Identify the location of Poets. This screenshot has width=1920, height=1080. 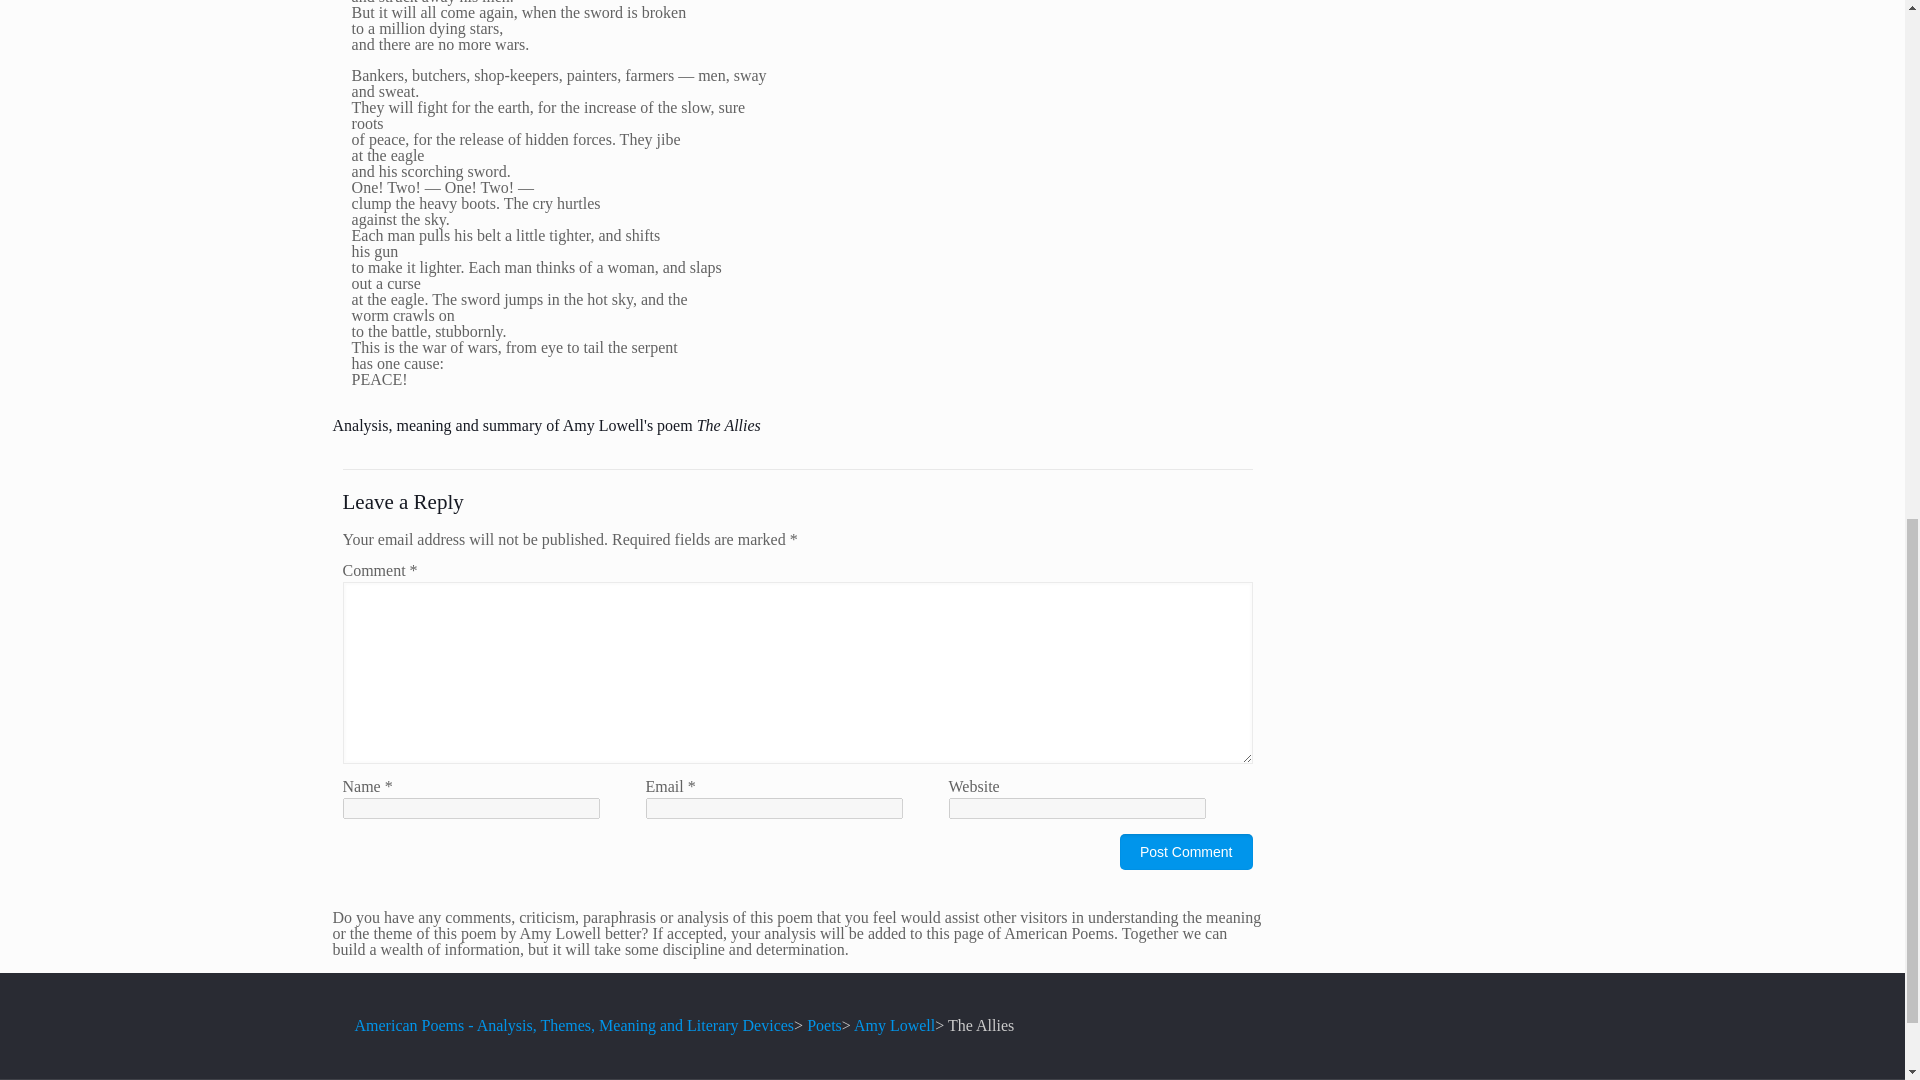
(824, 1025).